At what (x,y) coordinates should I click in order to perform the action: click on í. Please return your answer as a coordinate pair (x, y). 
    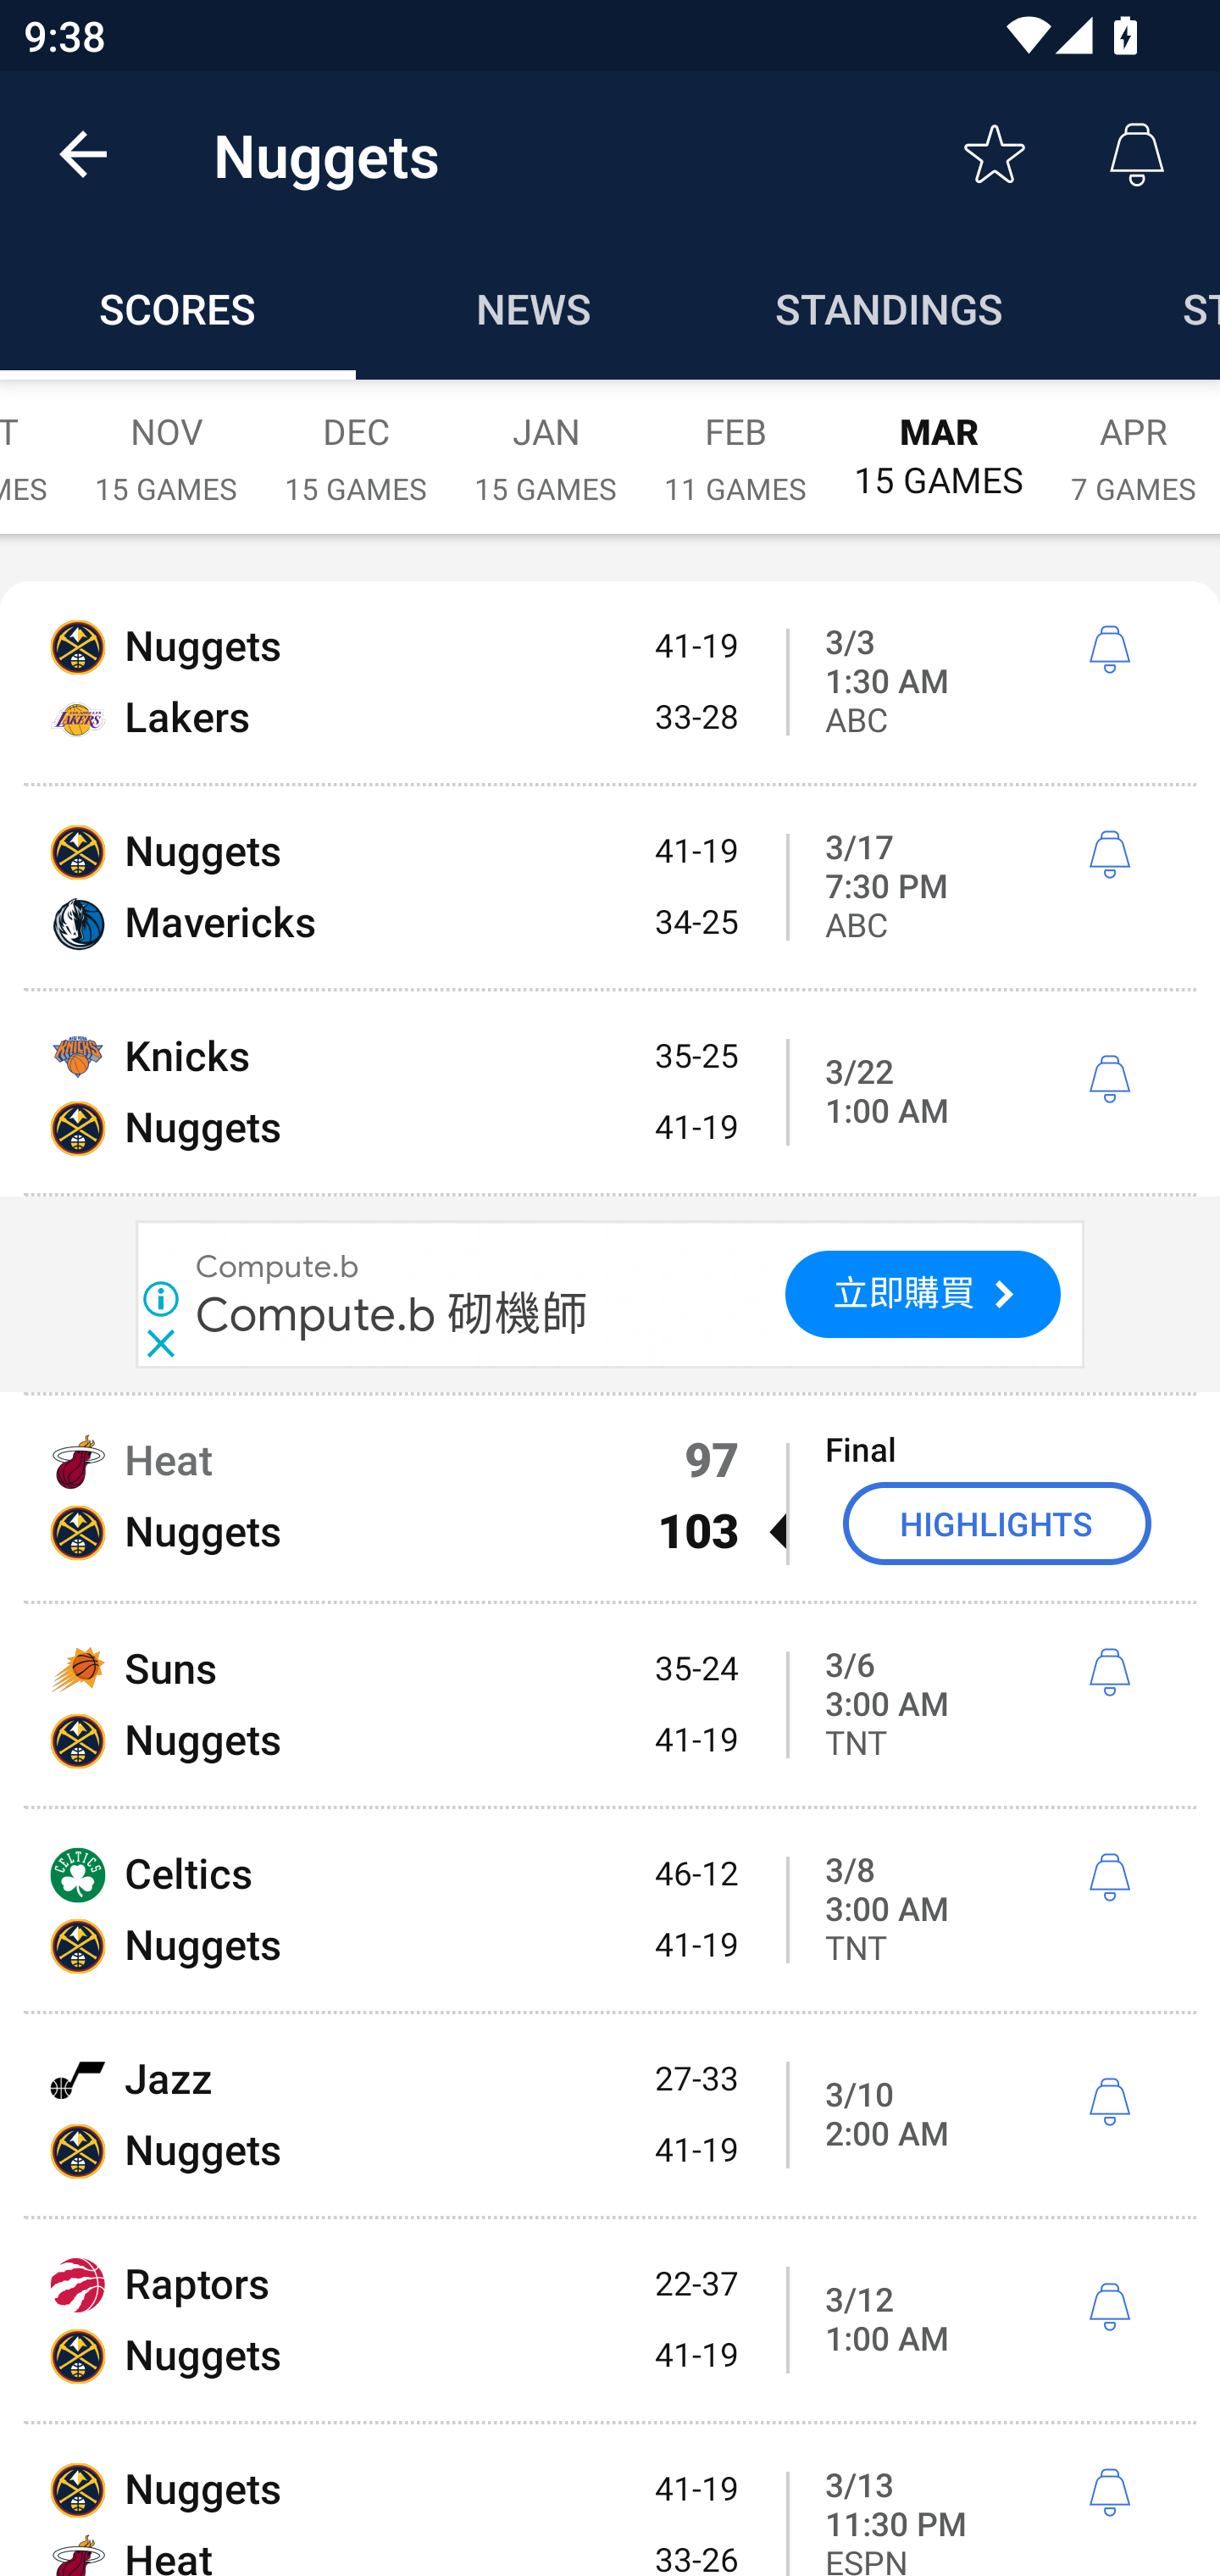
    Looking at the image, I should click on (1109, 2493).